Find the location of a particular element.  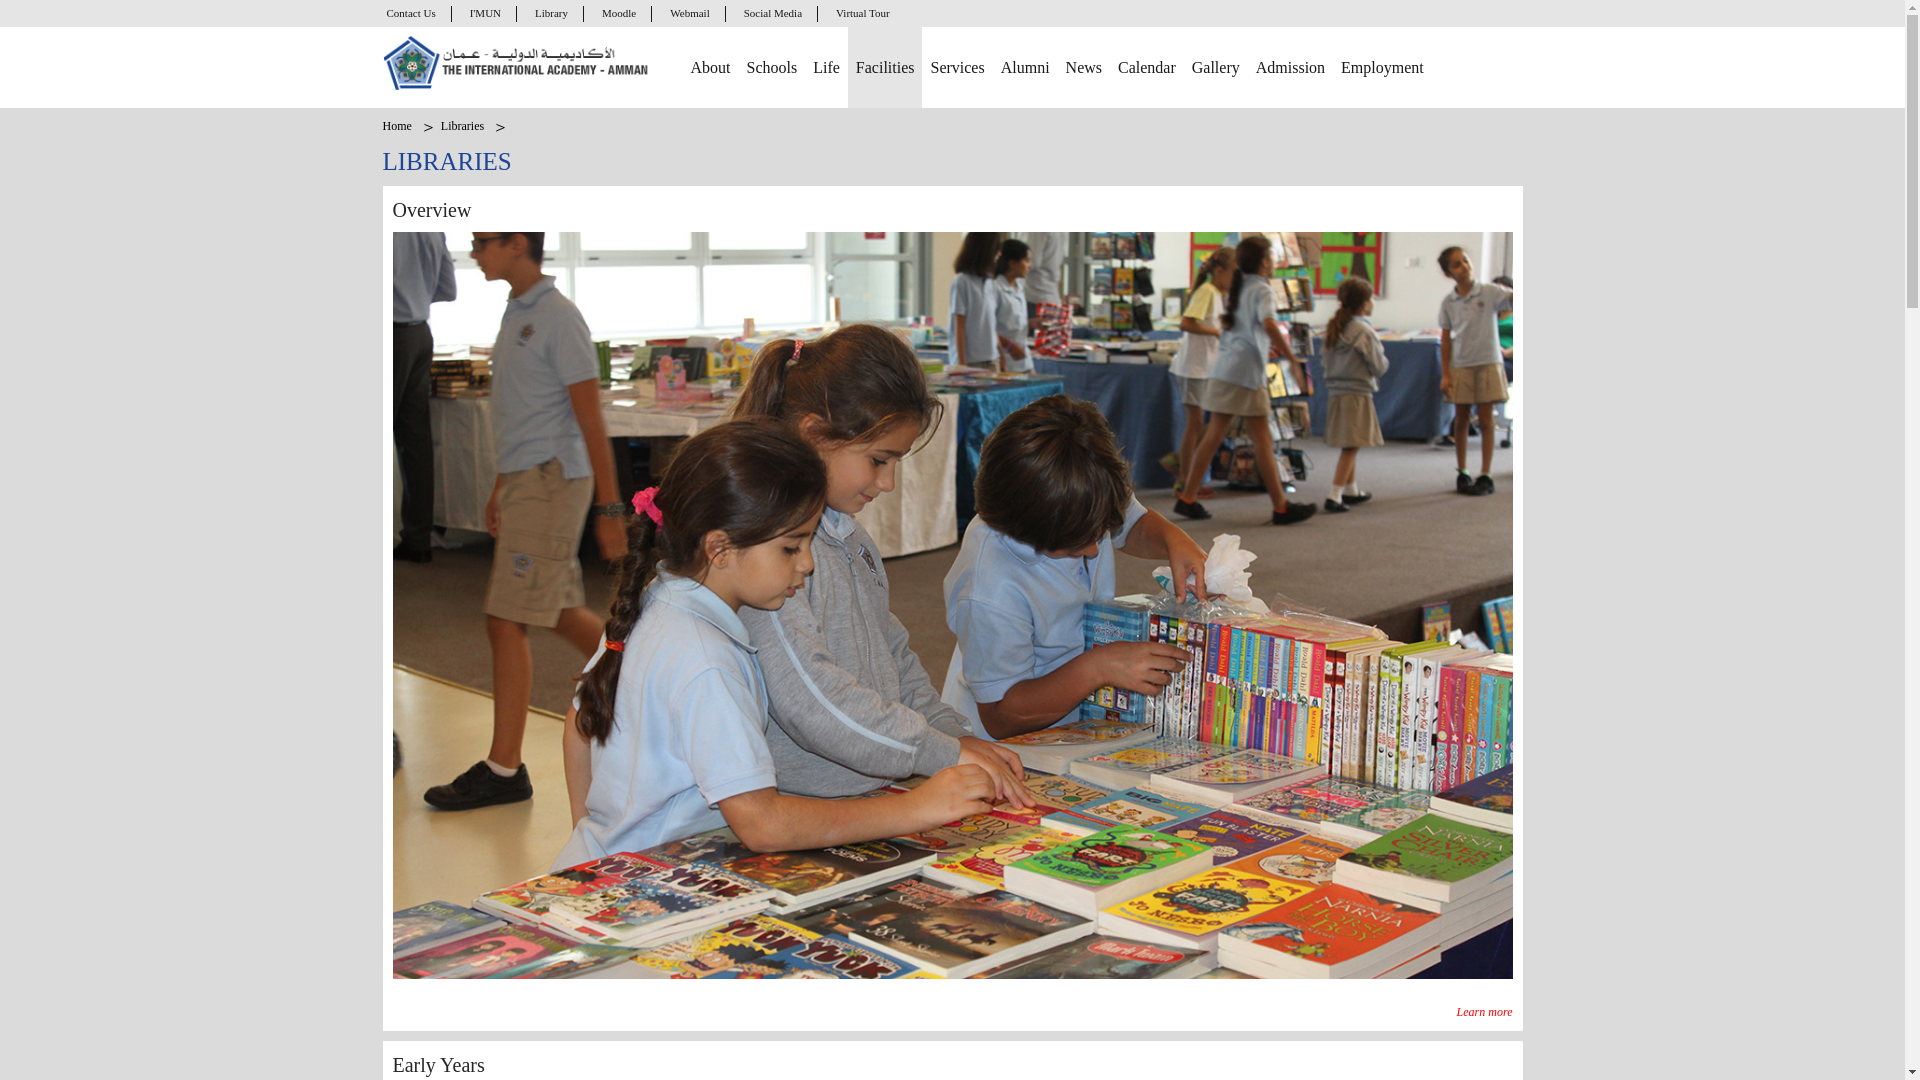

Home is located at coordinates (517, 62).